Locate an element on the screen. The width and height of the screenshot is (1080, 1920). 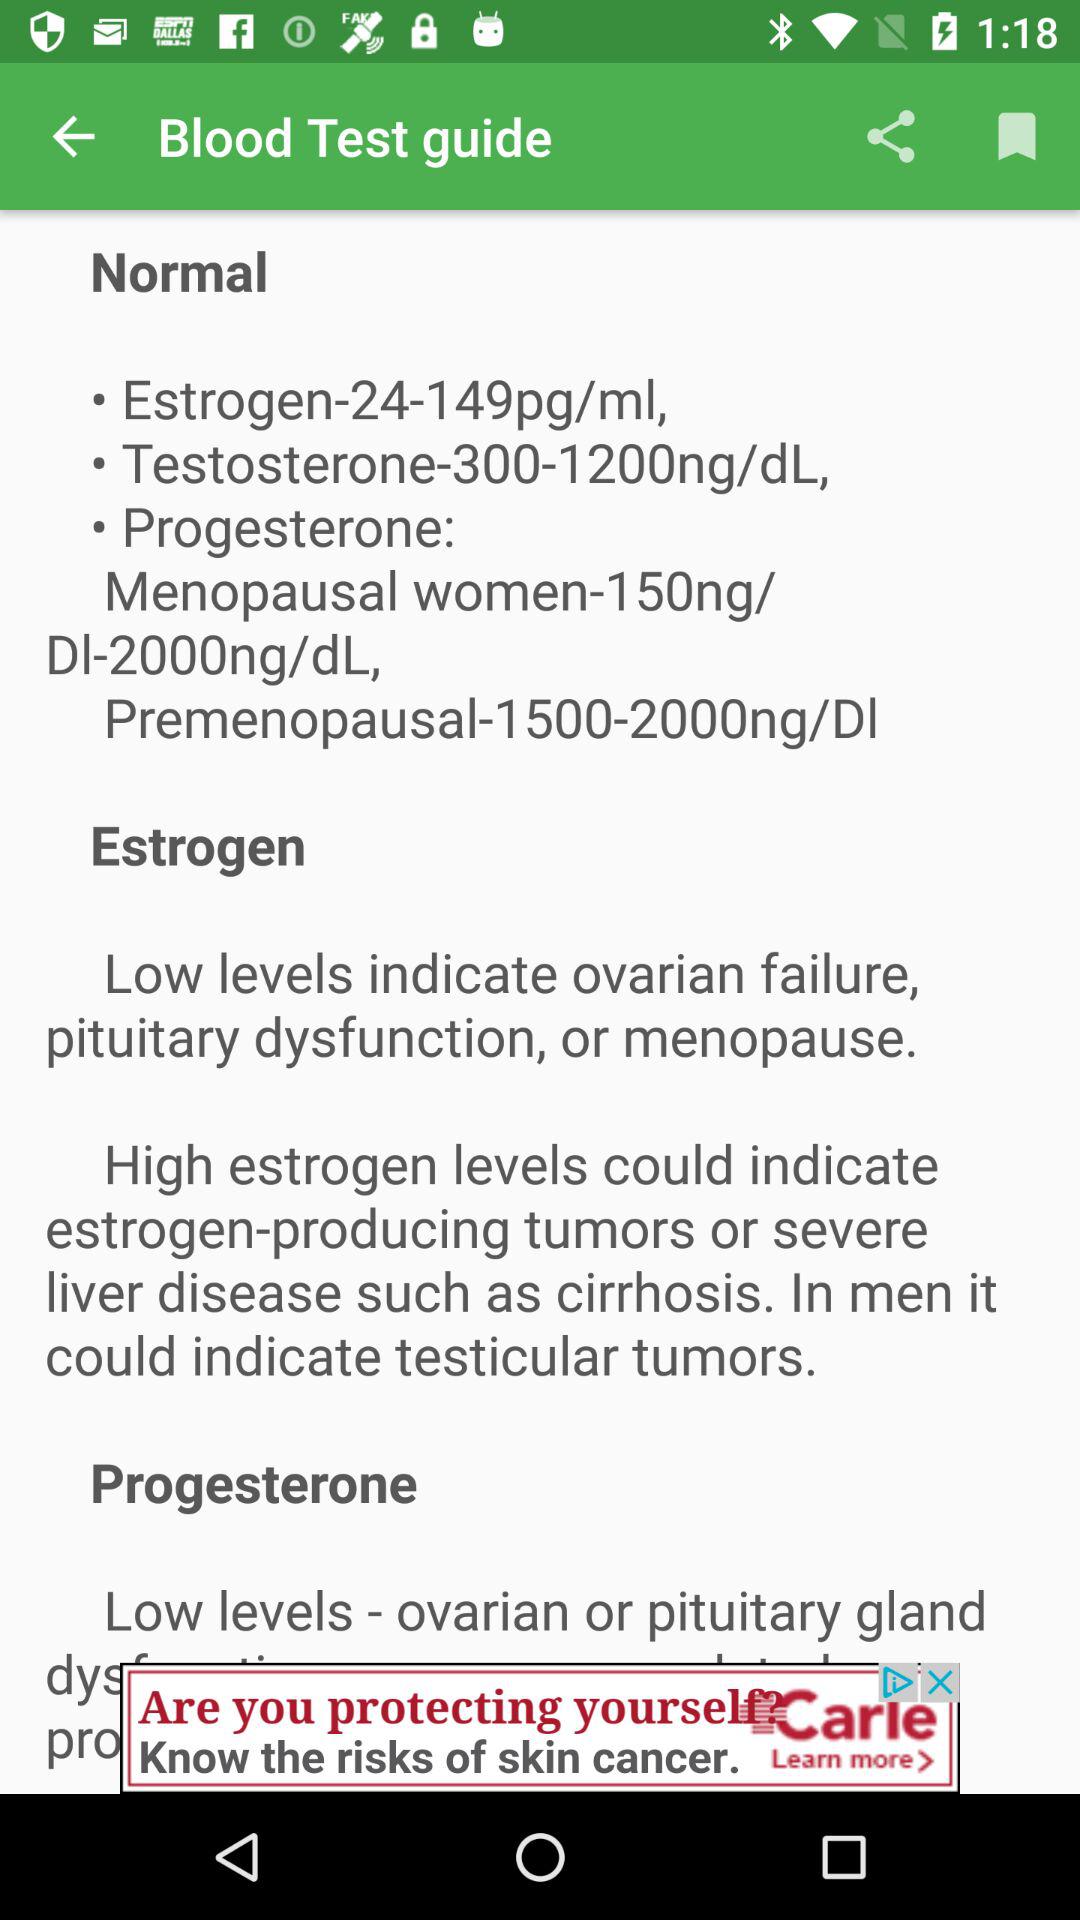
click advertisement is located at coordinates (540, 1728).